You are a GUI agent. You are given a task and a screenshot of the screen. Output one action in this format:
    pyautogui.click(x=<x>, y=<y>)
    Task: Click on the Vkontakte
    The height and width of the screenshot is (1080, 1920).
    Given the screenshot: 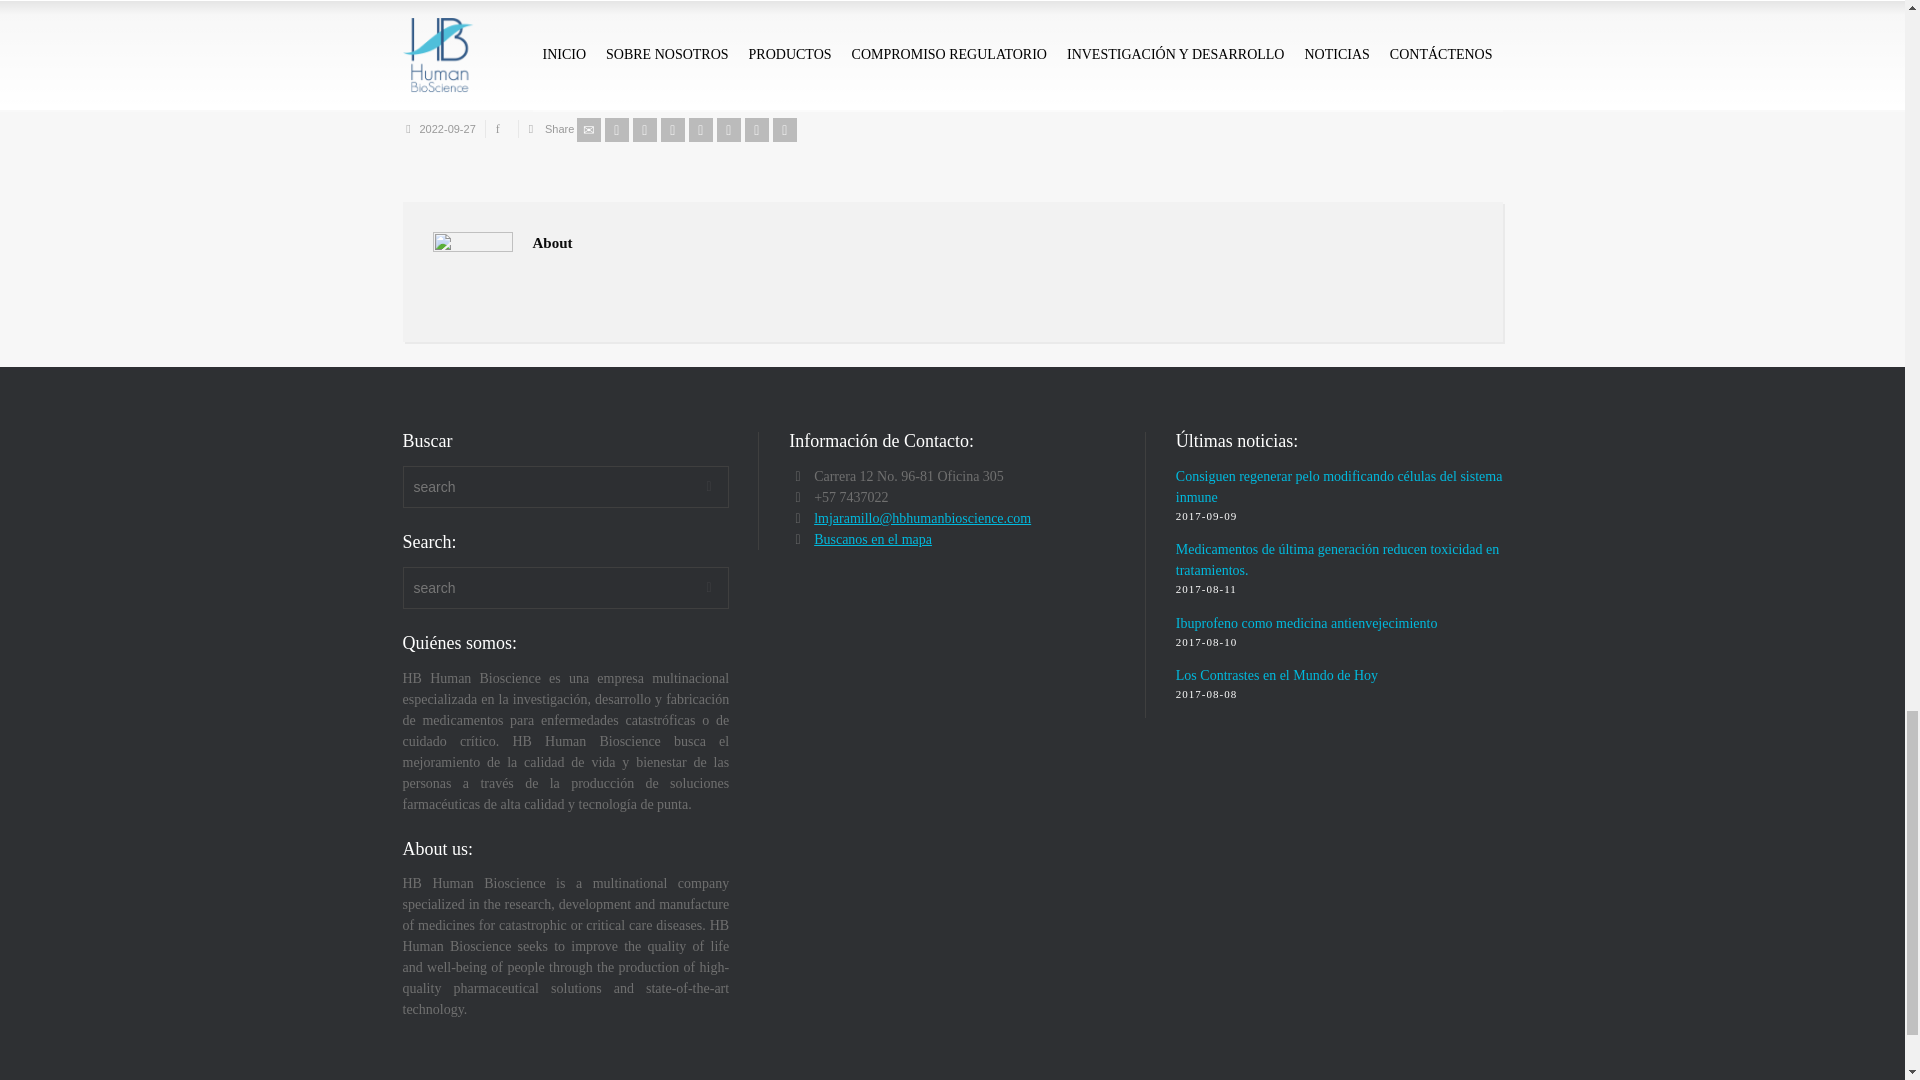 What is the action you would take?
    pyautogui.click(x=784, y=129)
    